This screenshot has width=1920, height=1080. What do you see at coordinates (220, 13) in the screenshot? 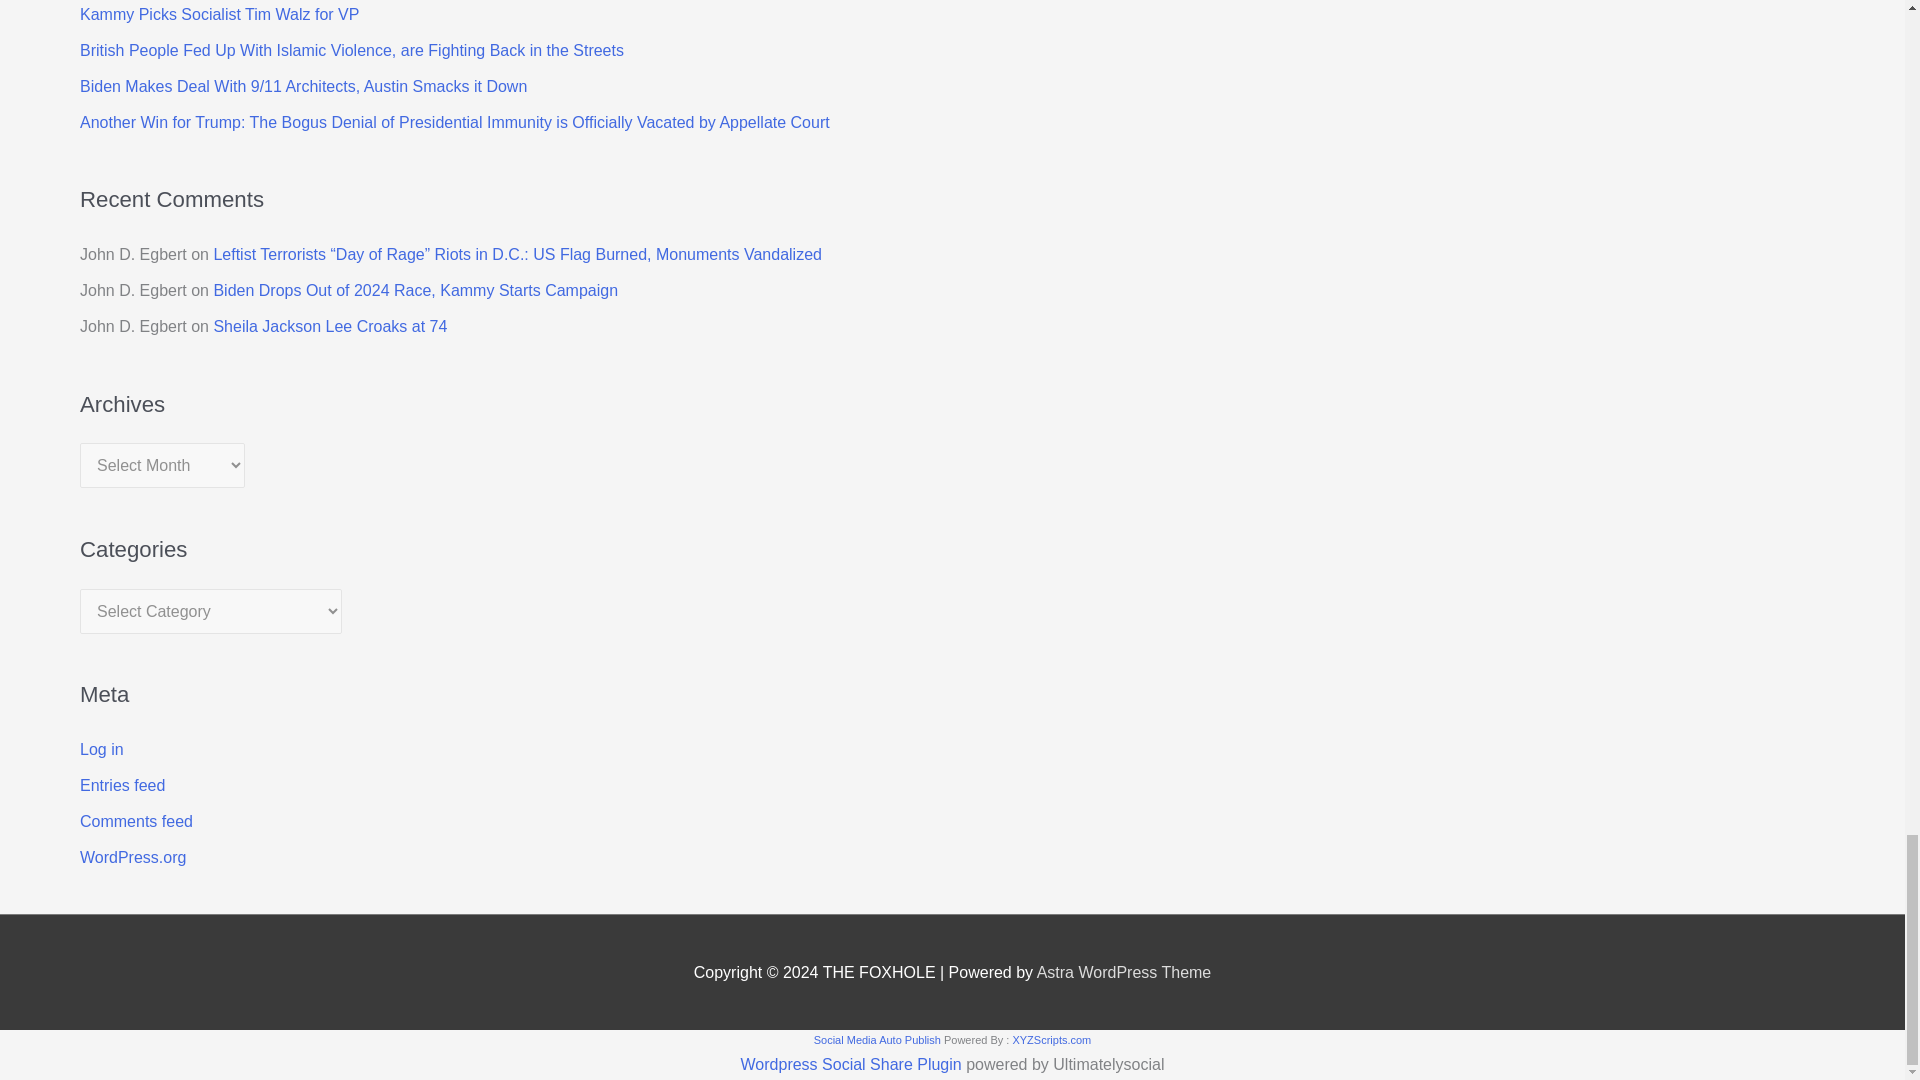
I see `Kammy Picks Socialist Tim Walz for VP` at bounding box center [220, 13].